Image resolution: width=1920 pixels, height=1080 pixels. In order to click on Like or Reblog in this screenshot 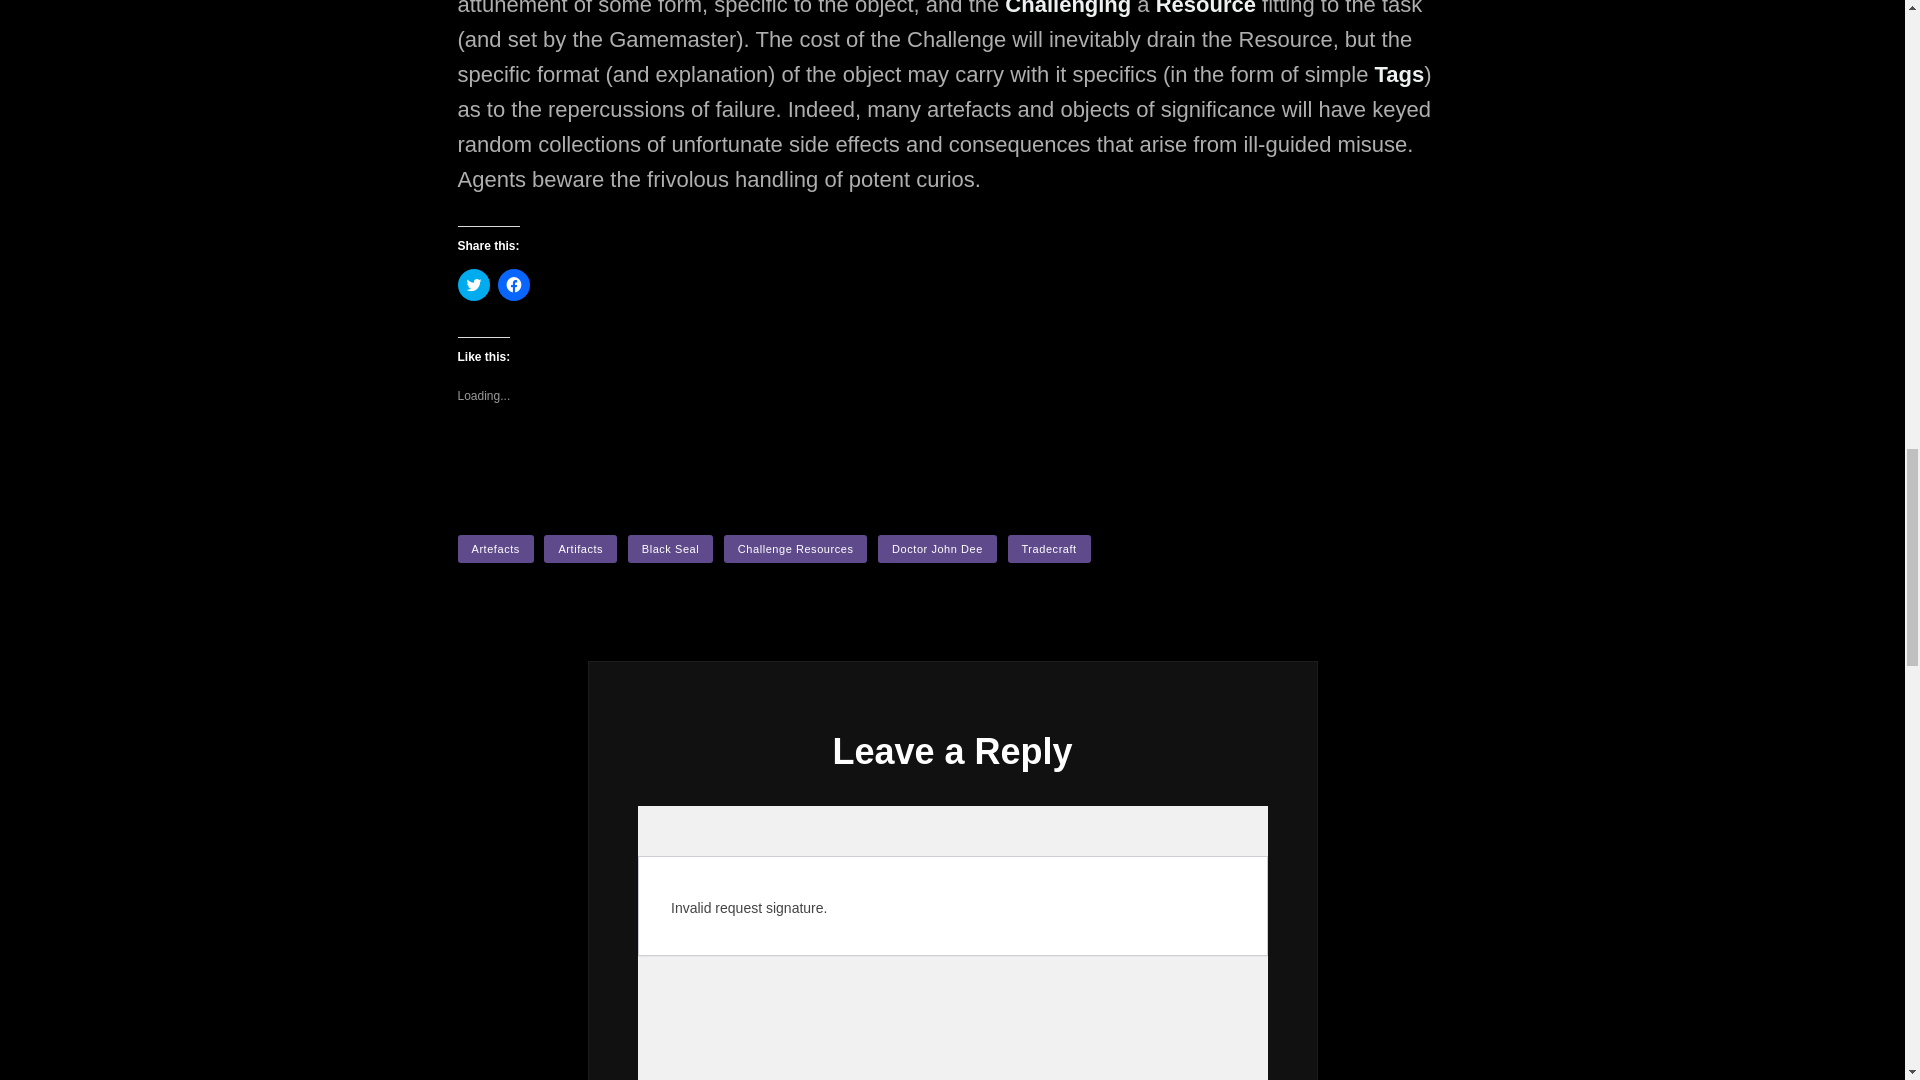, I will do `click(952, 458)`.